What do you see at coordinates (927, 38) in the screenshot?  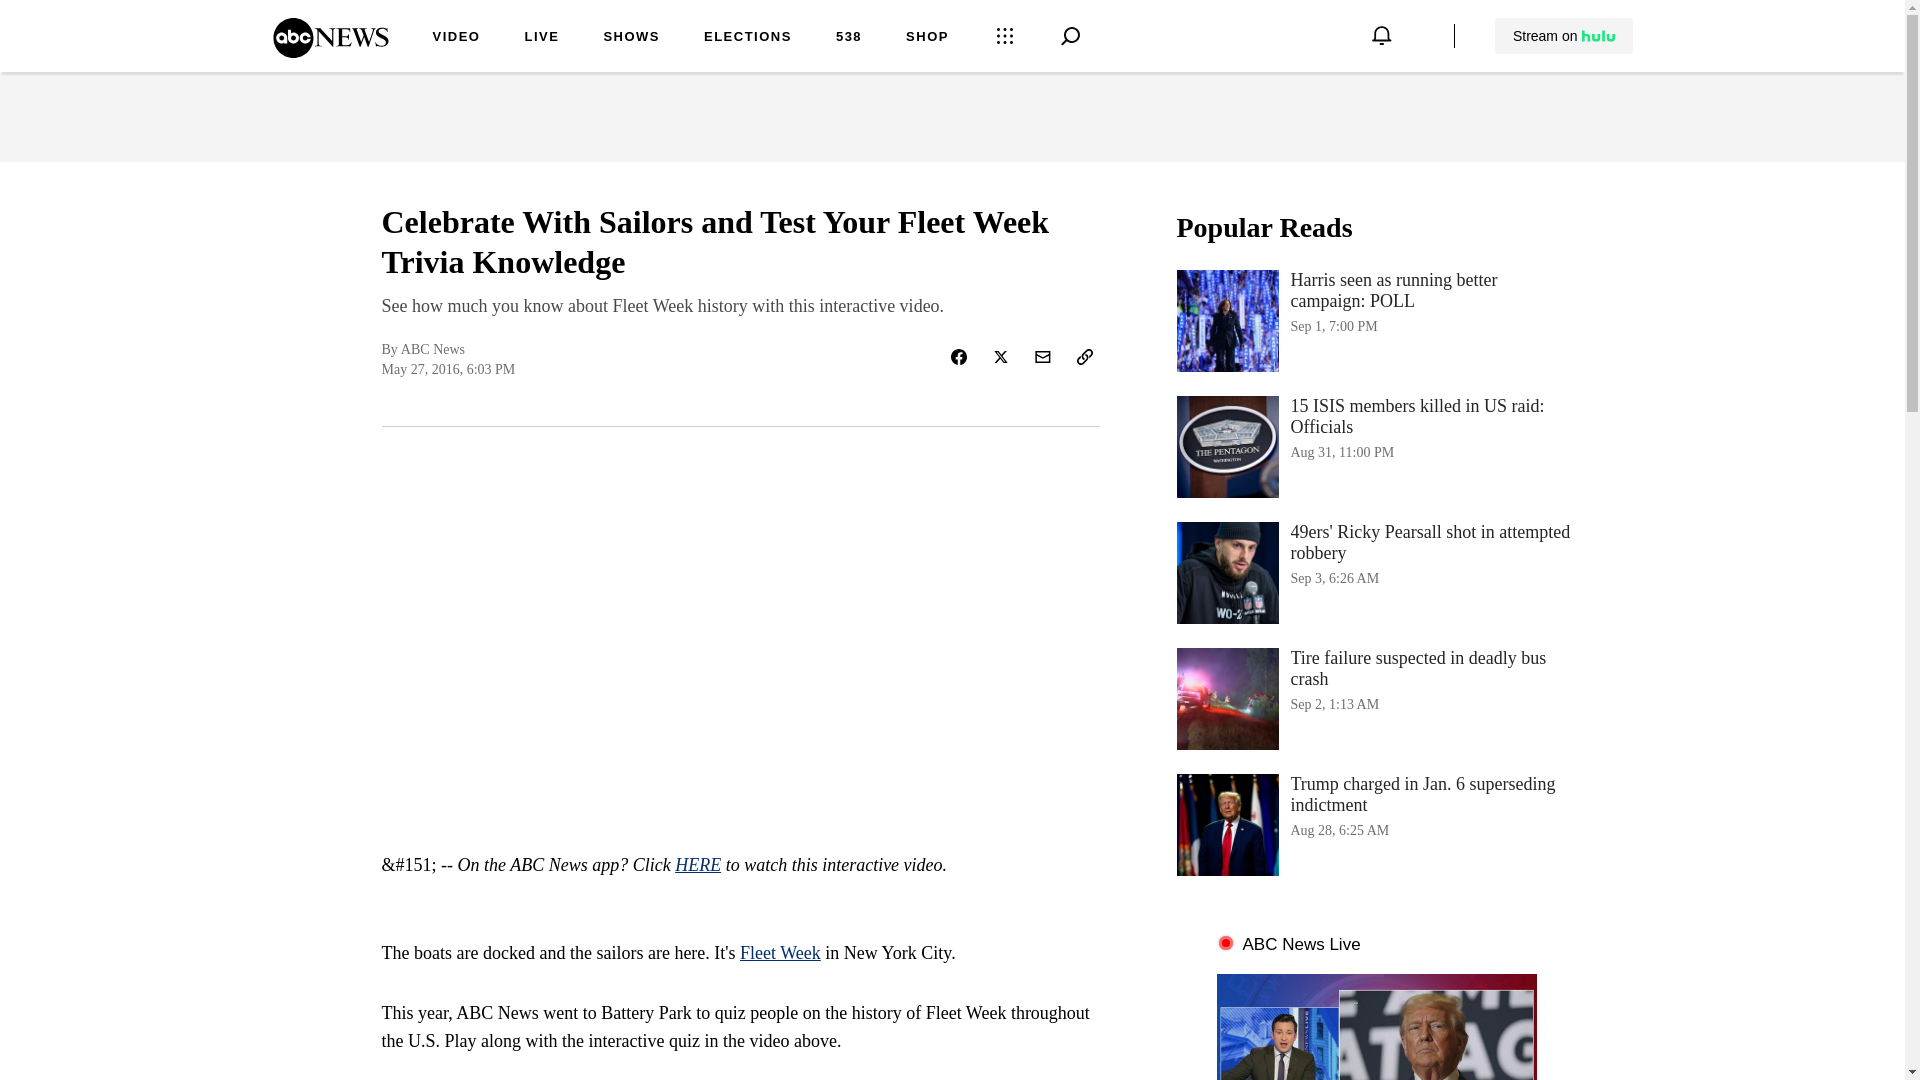 I see `SHOP` at bounding box center [927, 38].